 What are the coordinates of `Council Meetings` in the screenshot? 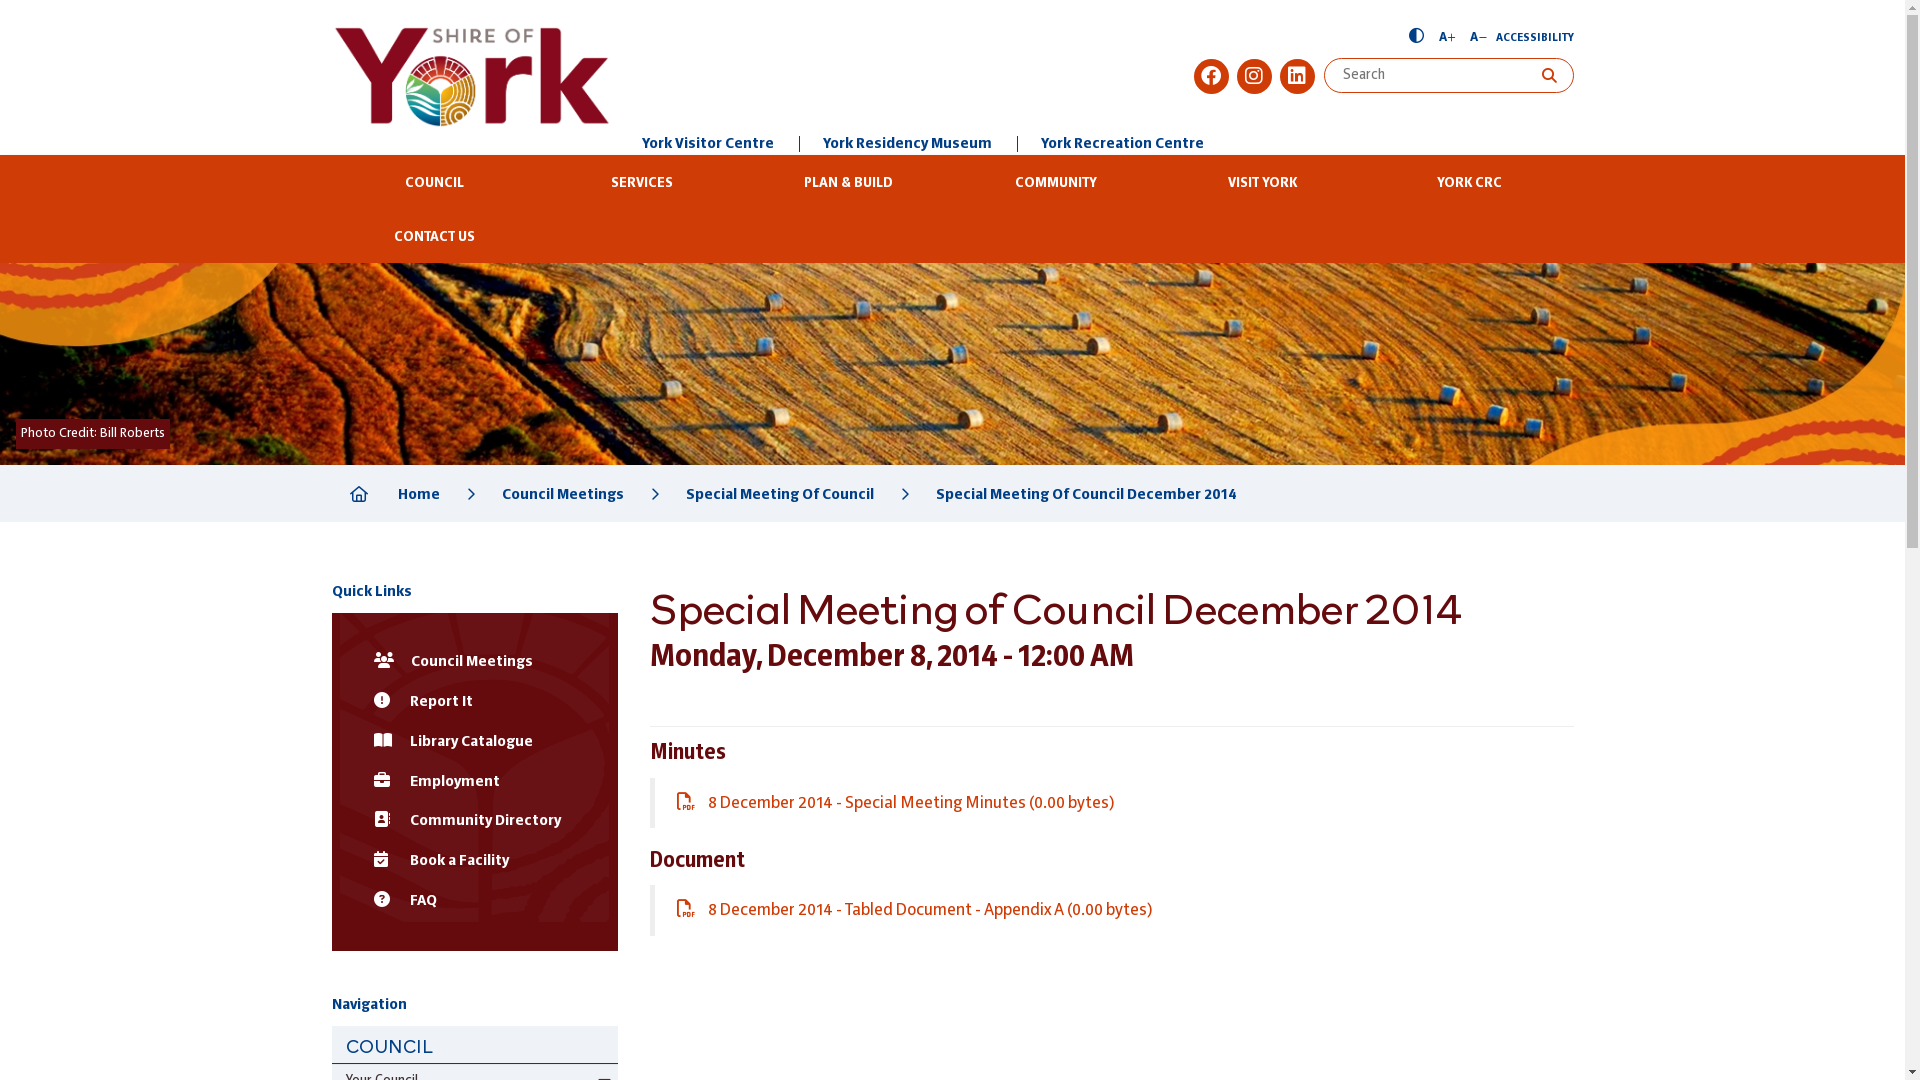 It's located at (562, 494).